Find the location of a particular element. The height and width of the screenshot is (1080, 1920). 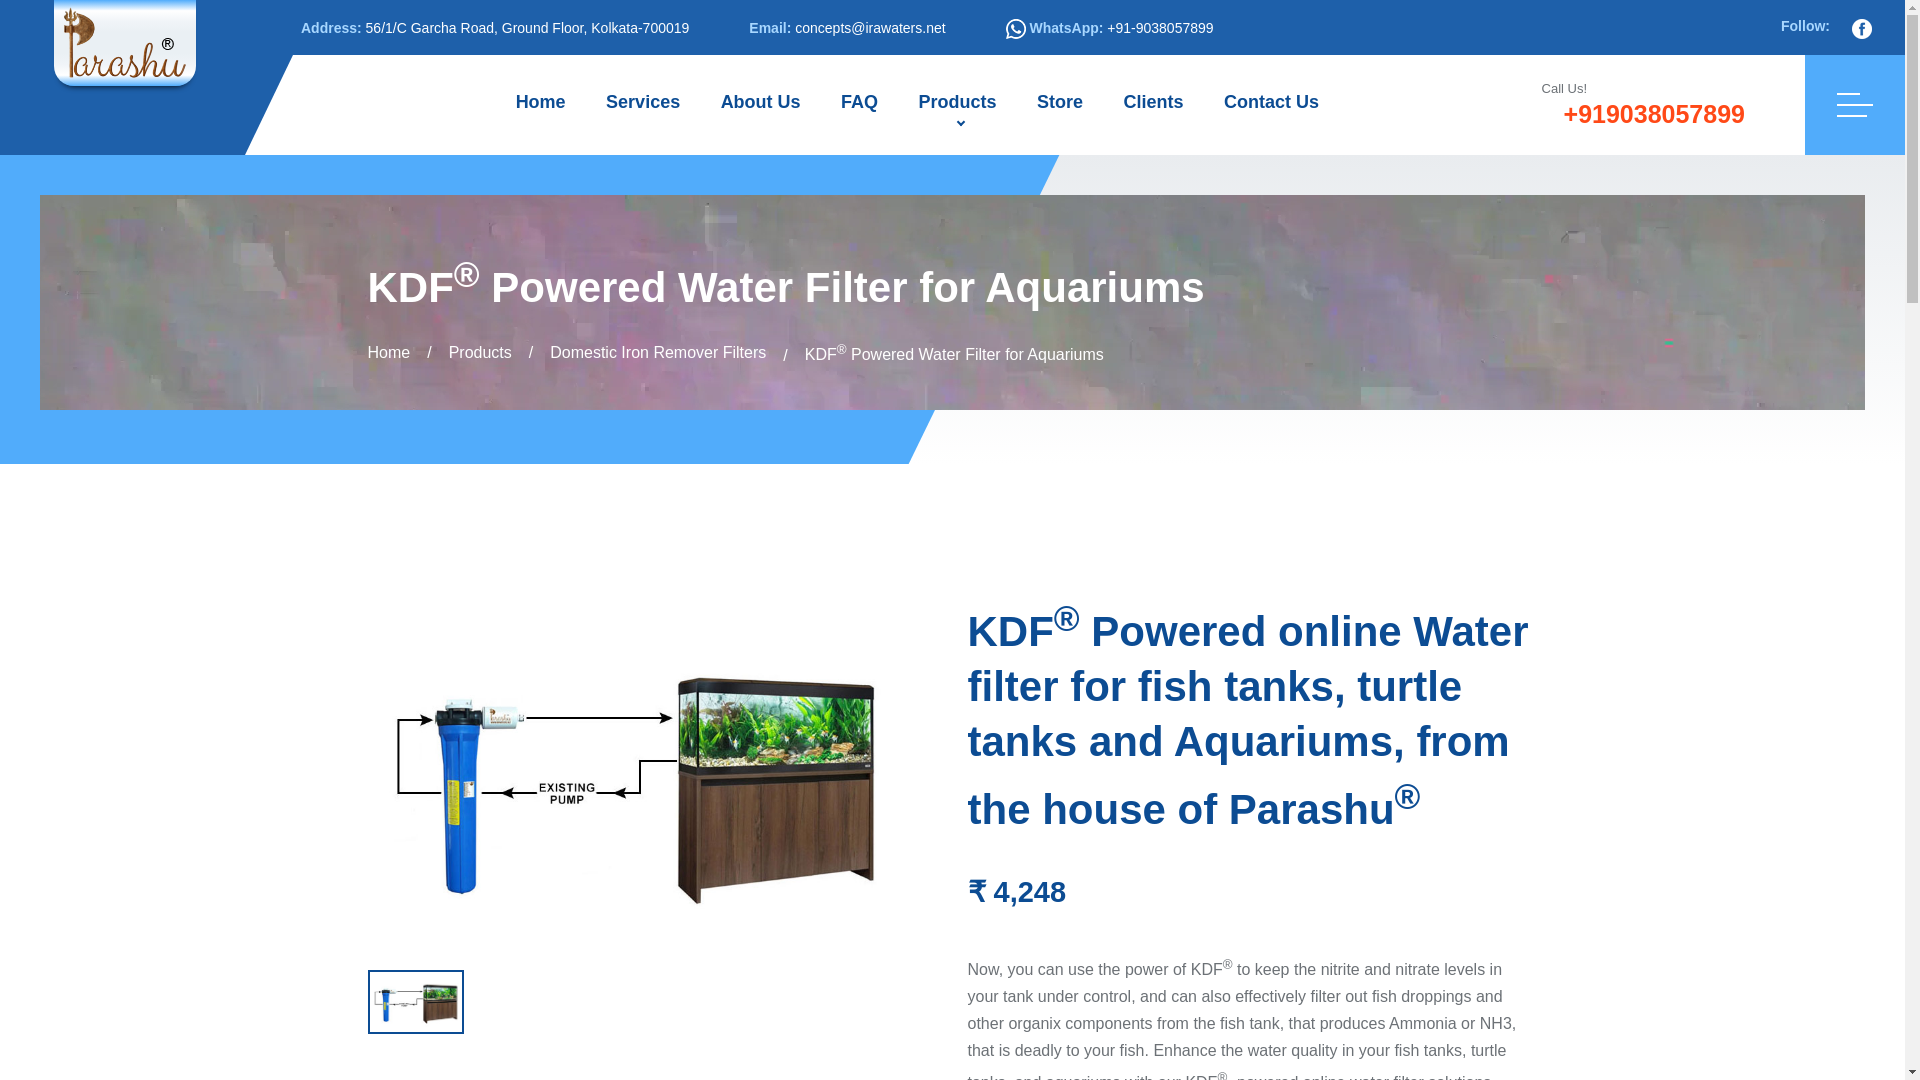

Home is located at coordinates (540, 104).